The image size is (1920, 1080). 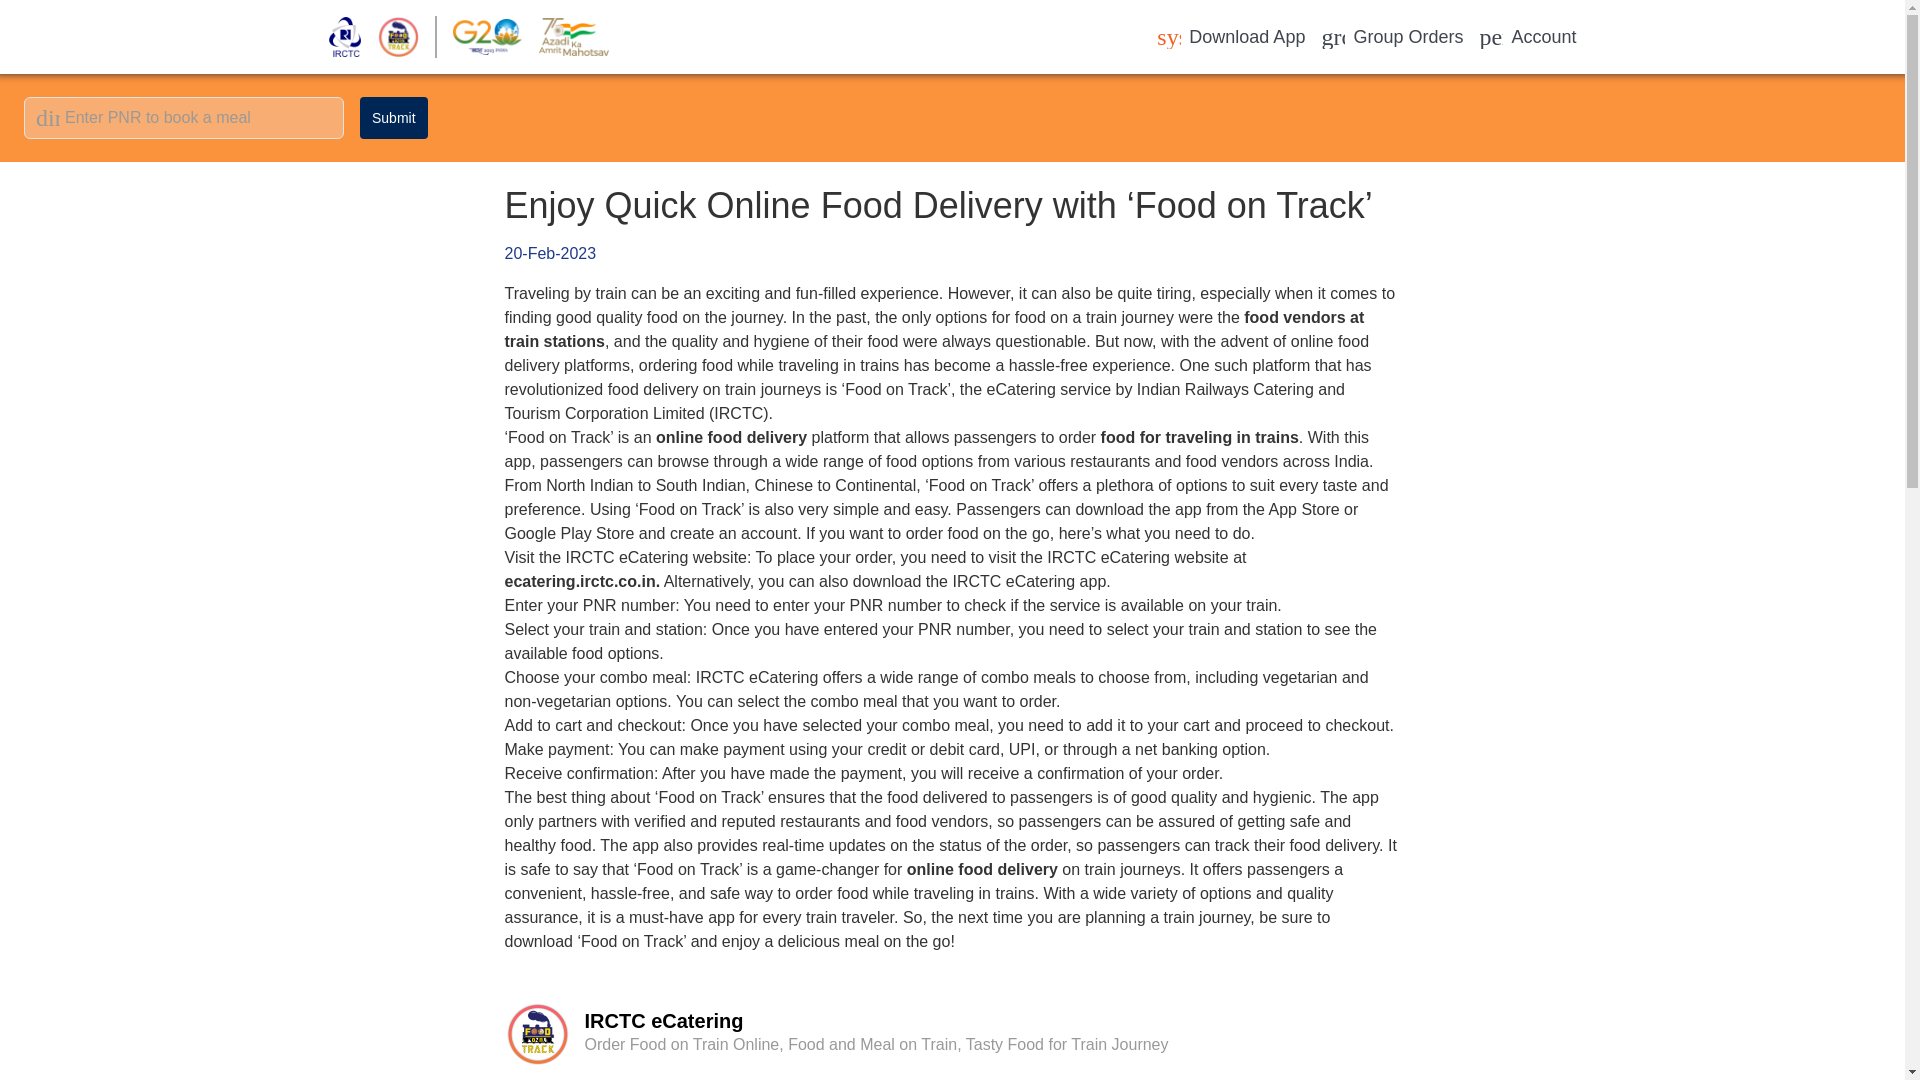 I want to click on Submit, so click(x=394, y=118).